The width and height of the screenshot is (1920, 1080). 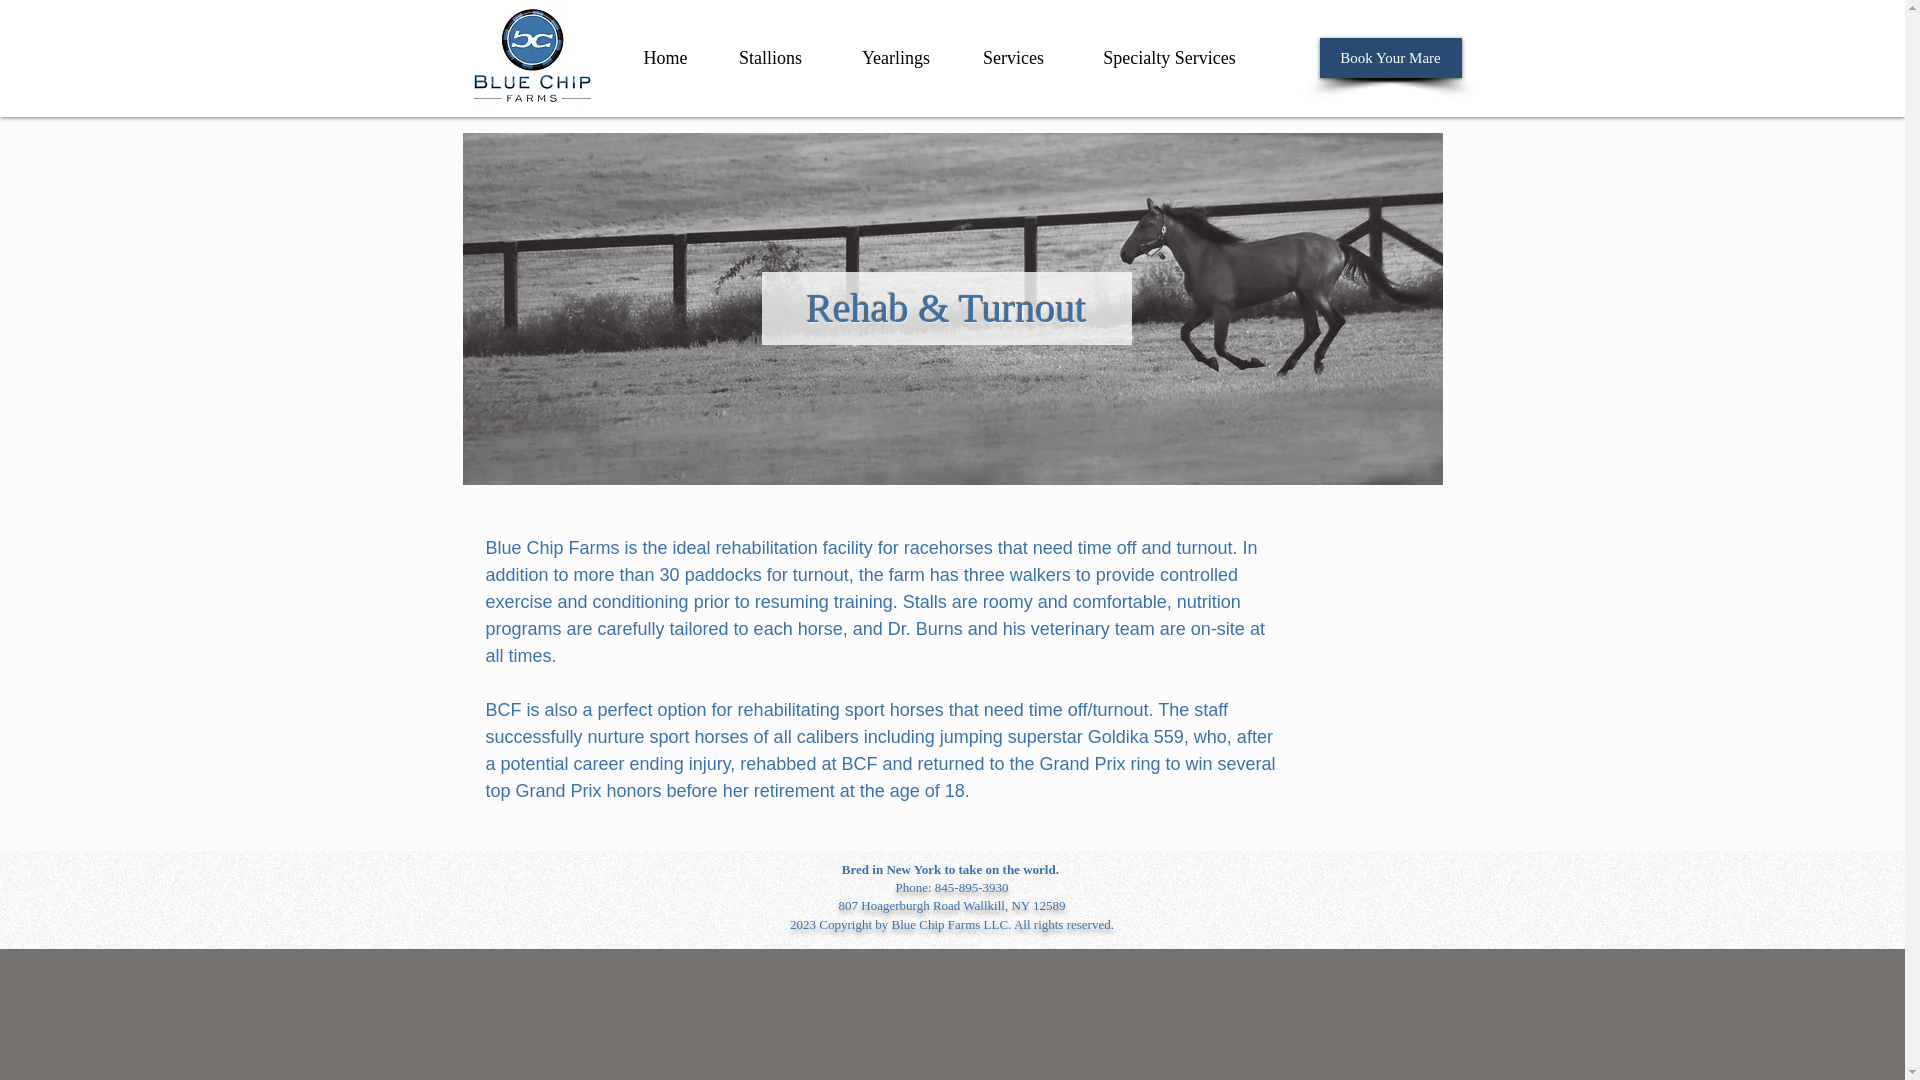 What do you see at coordinates (1390, 57) in the screenshot?
I see `Book Your Mare` at bounding box center [1390, 57].